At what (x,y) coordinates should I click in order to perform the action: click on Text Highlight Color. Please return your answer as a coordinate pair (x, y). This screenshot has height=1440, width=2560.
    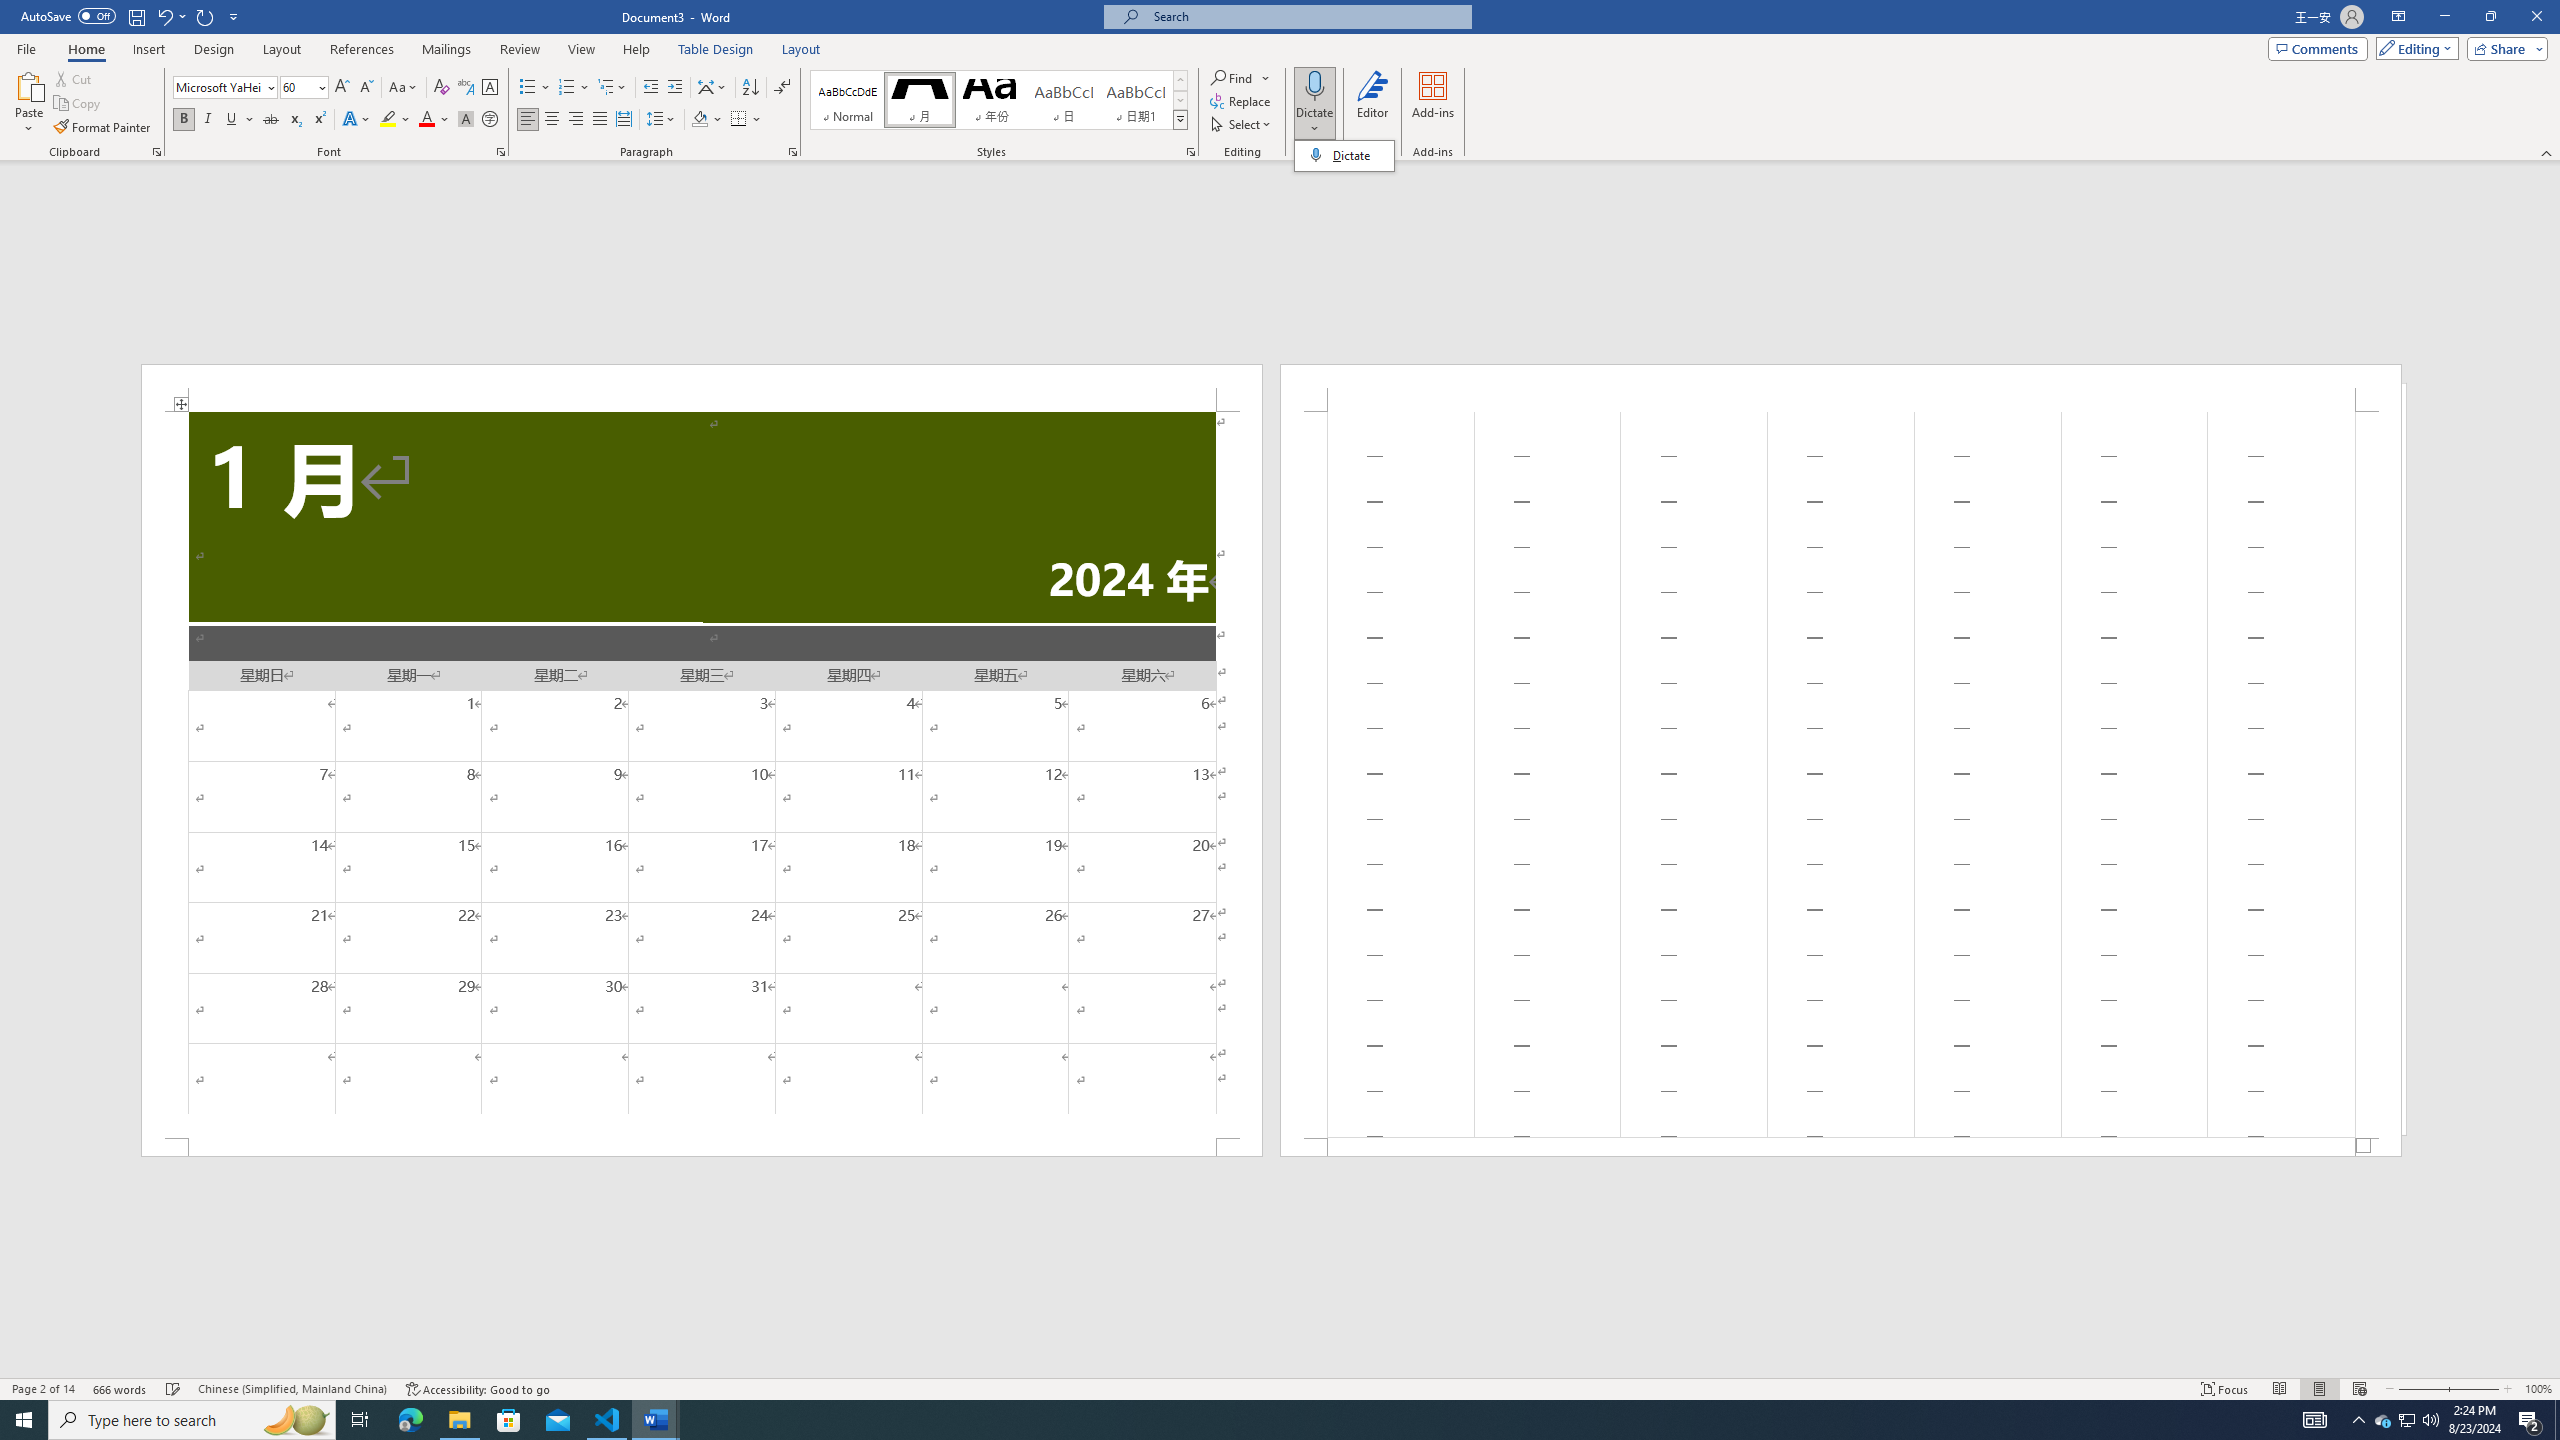
    Looking at the image, I should click on (395, 120).